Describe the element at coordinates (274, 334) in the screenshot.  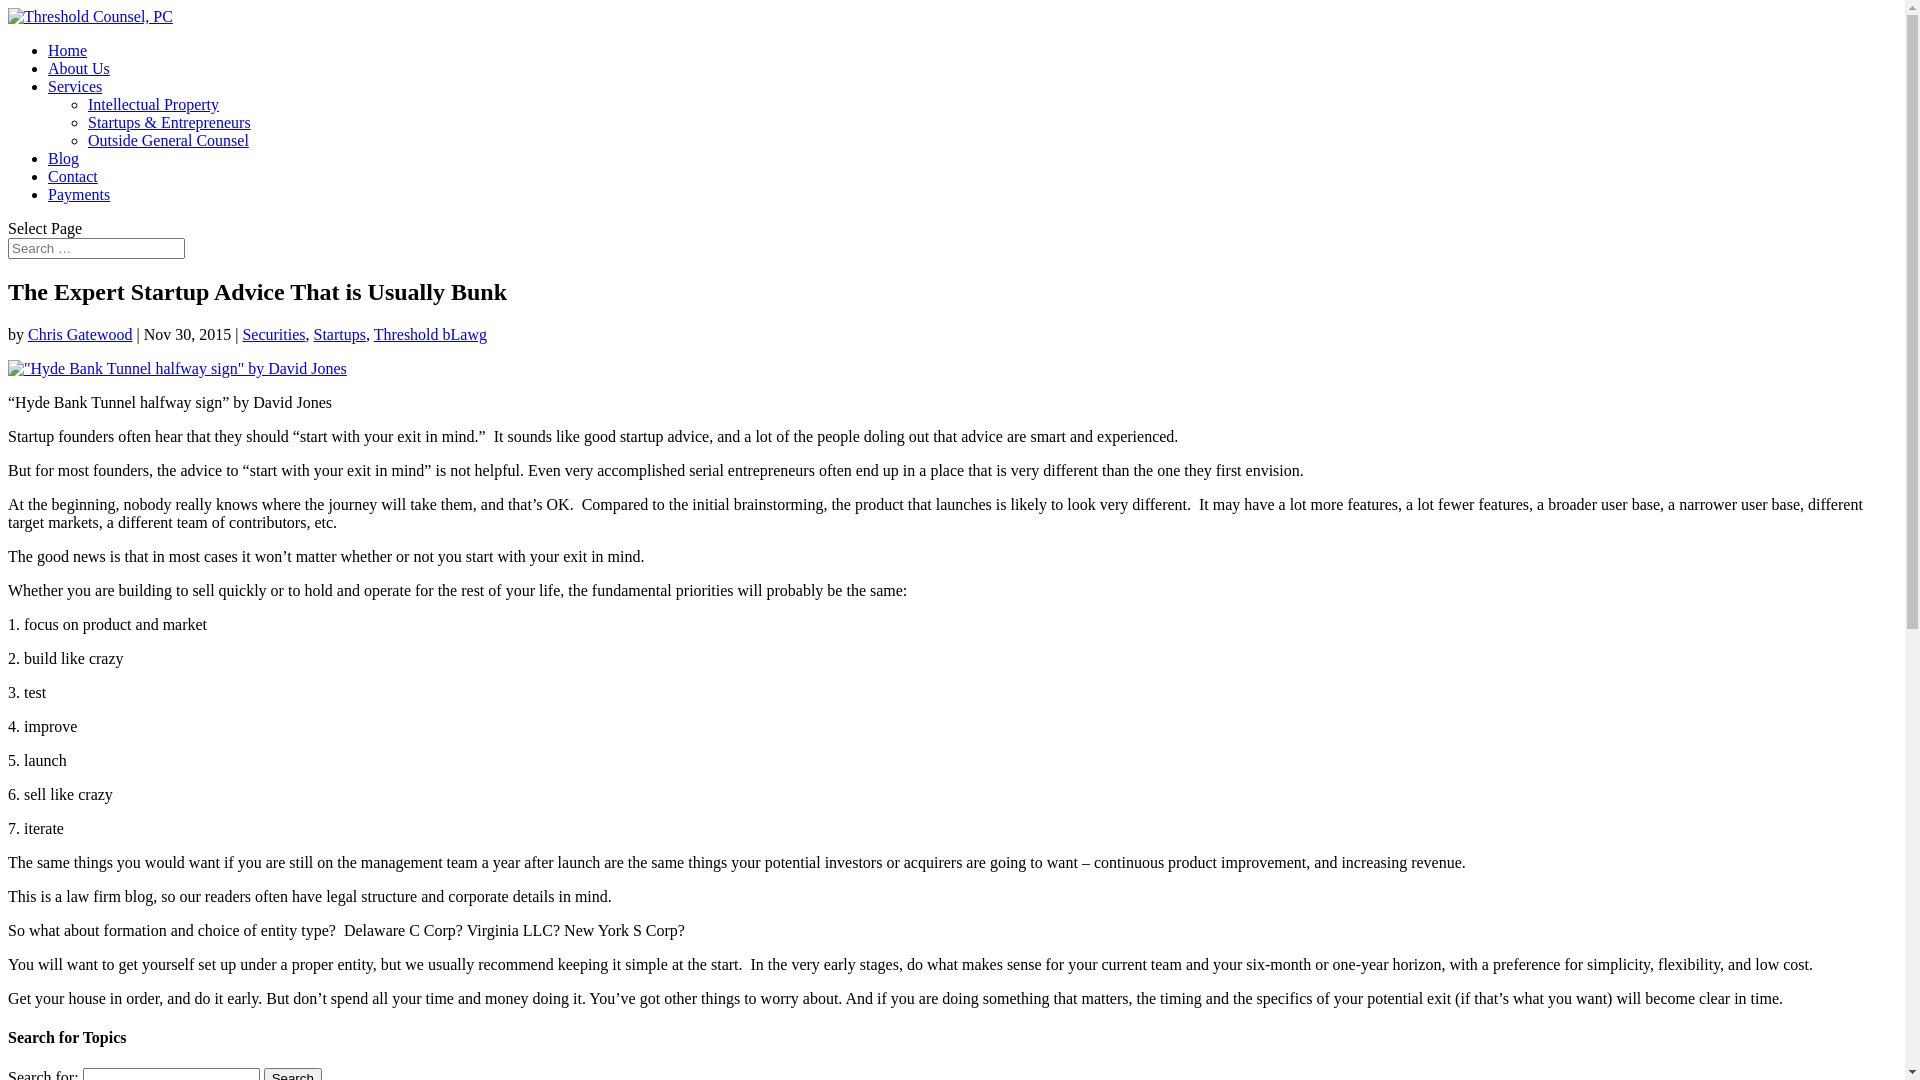
I see `Securities` at that location.